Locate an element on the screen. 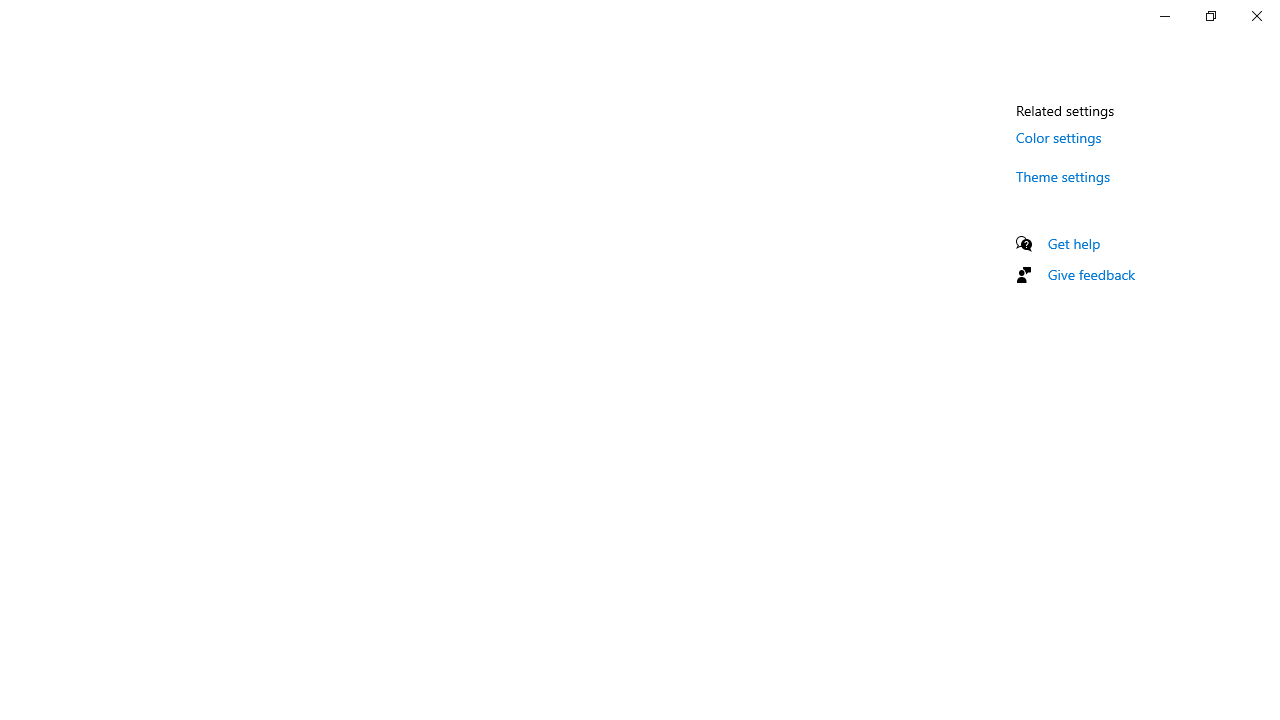  Color settings is located at coordinates (1059, 137).